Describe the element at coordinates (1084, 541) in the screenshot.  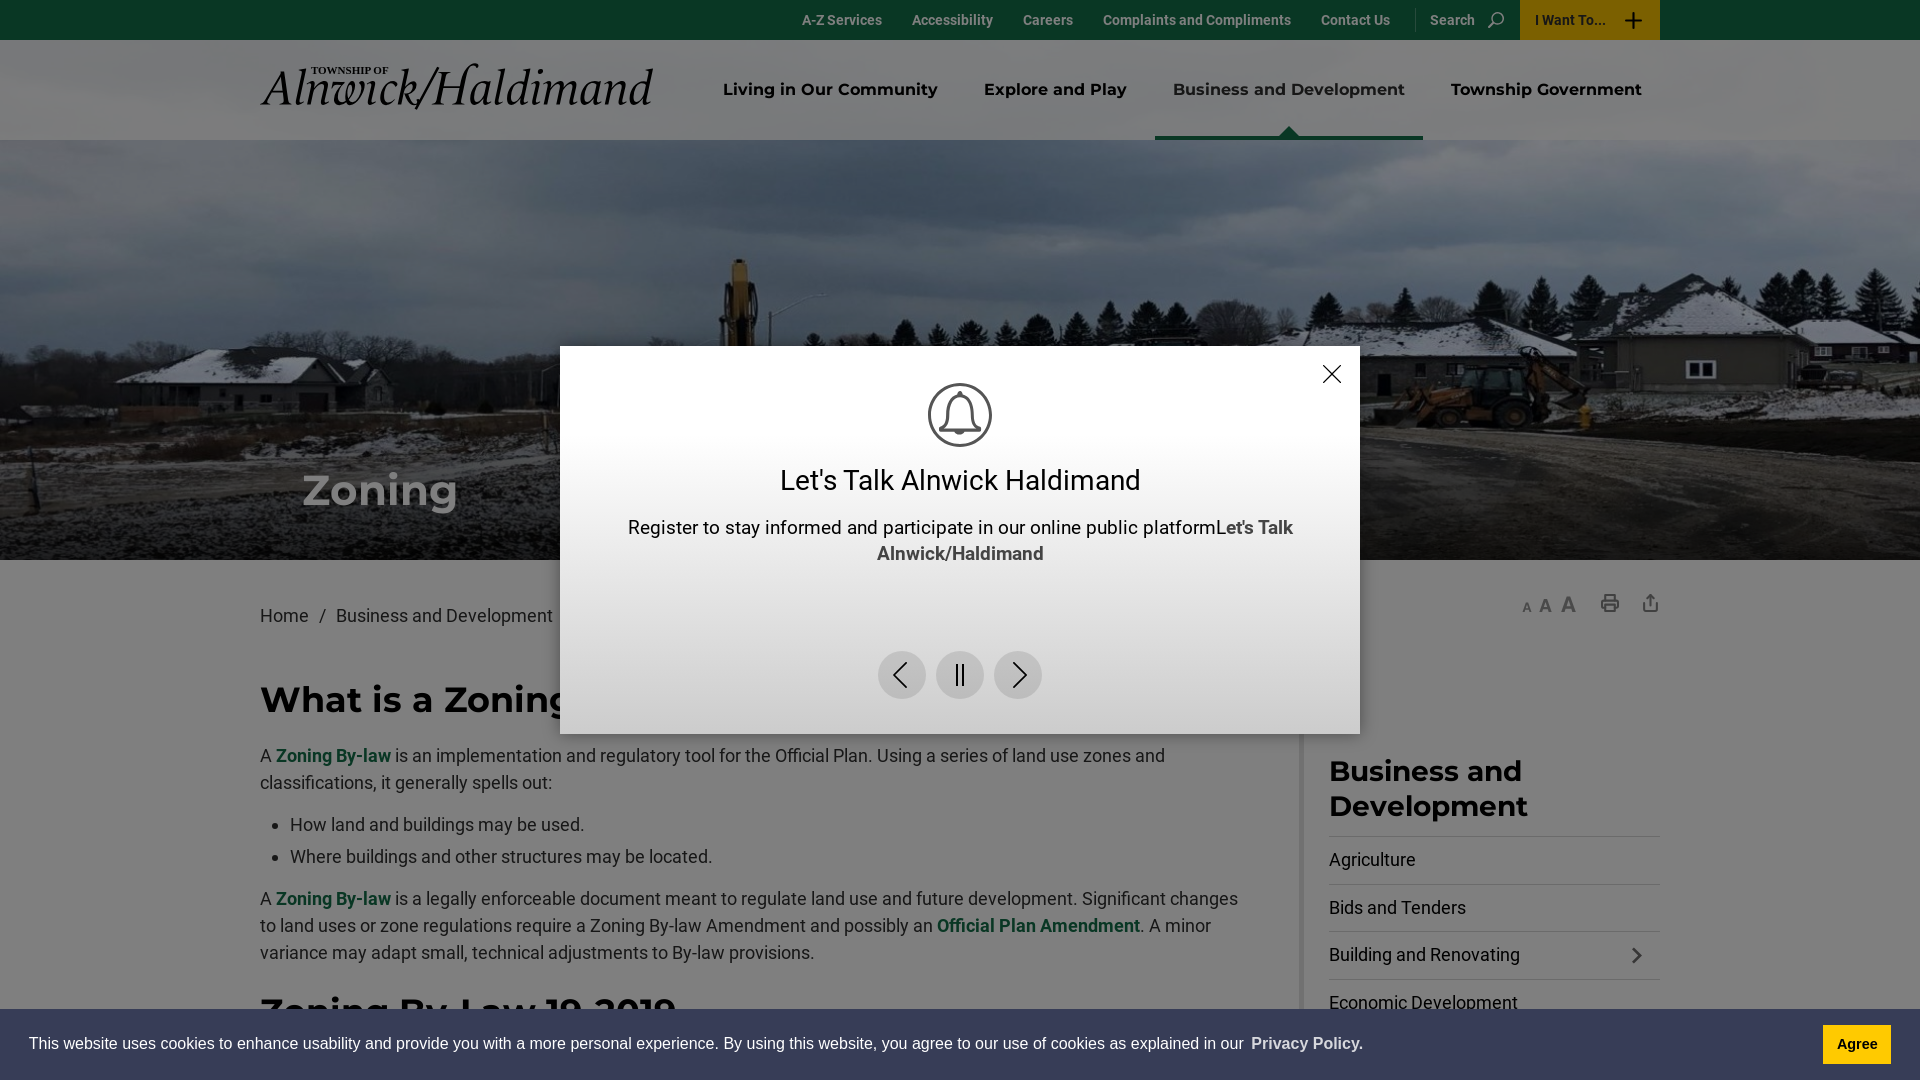
I see `et's Talk Alnwick/Haldimand` at that location.